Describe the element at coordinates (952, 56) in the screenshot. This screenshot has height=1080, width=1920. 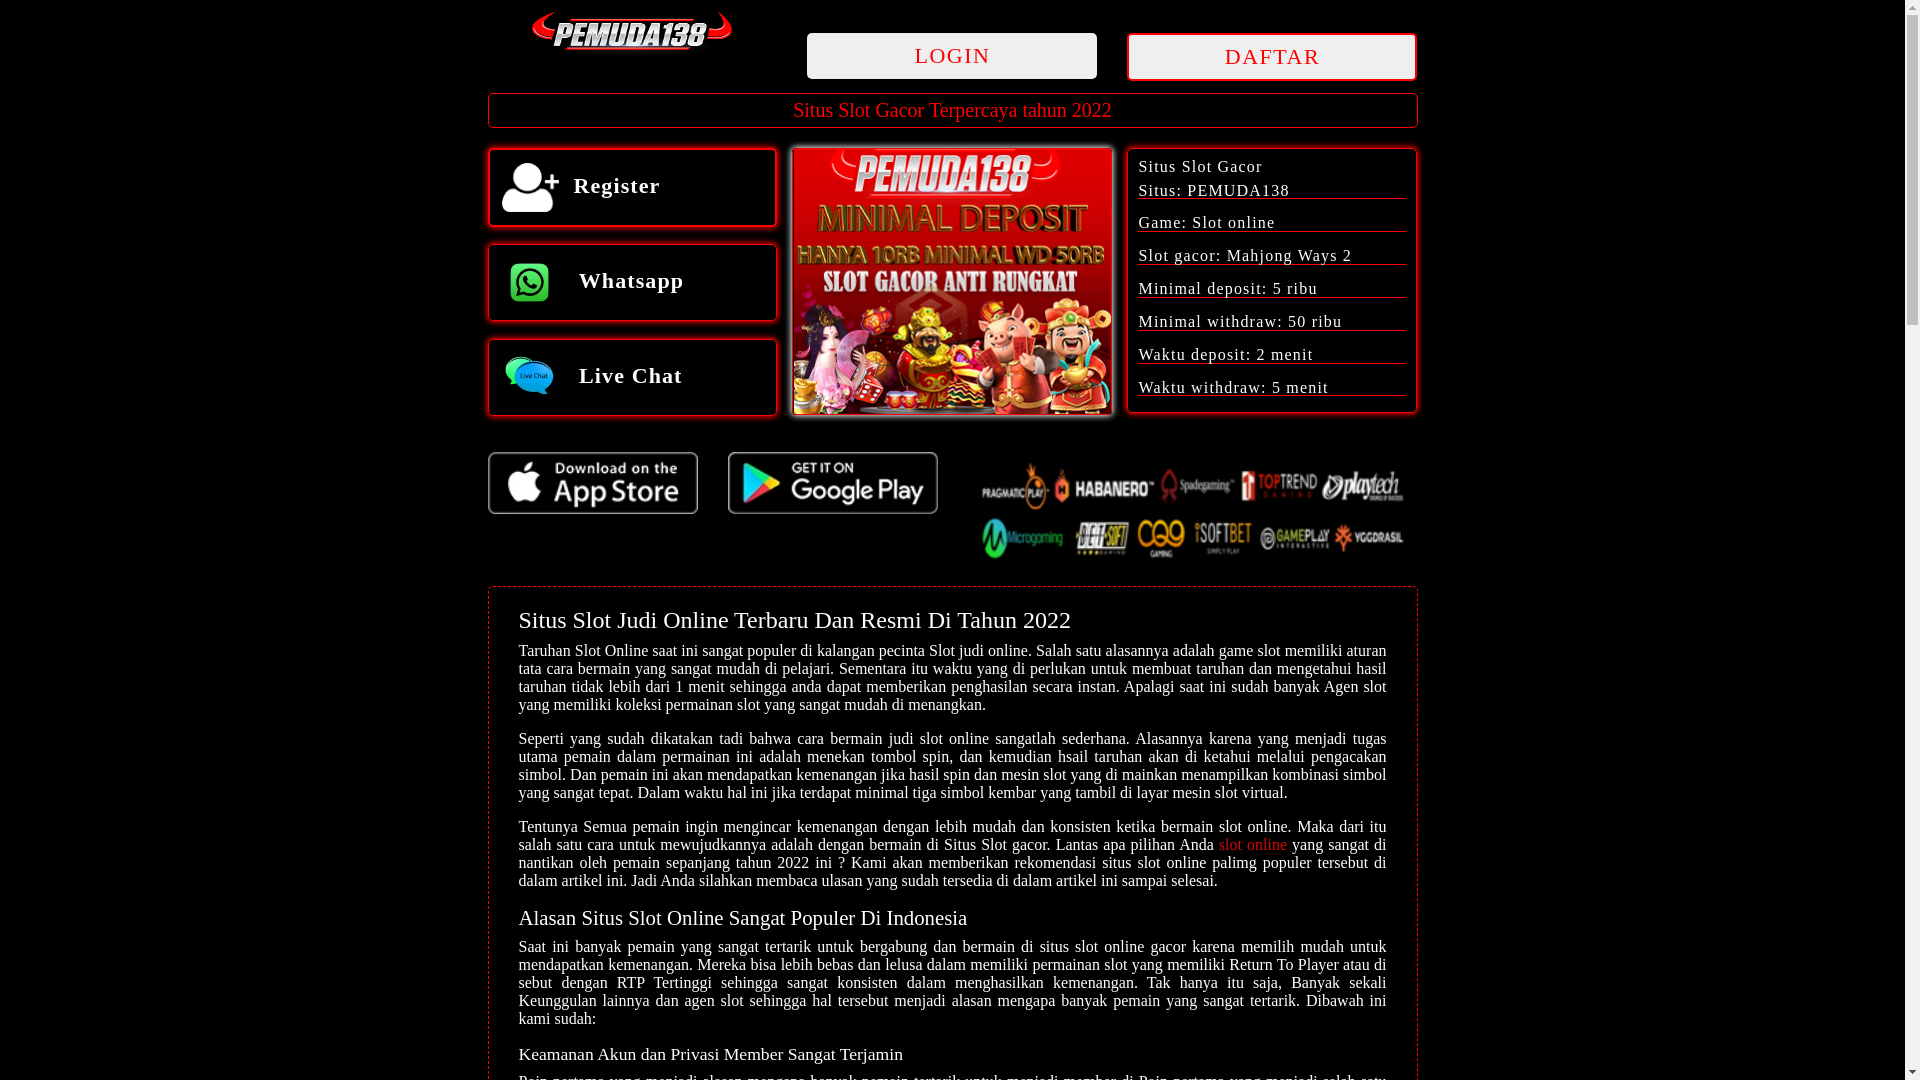
I see `LOGIN` at that location.